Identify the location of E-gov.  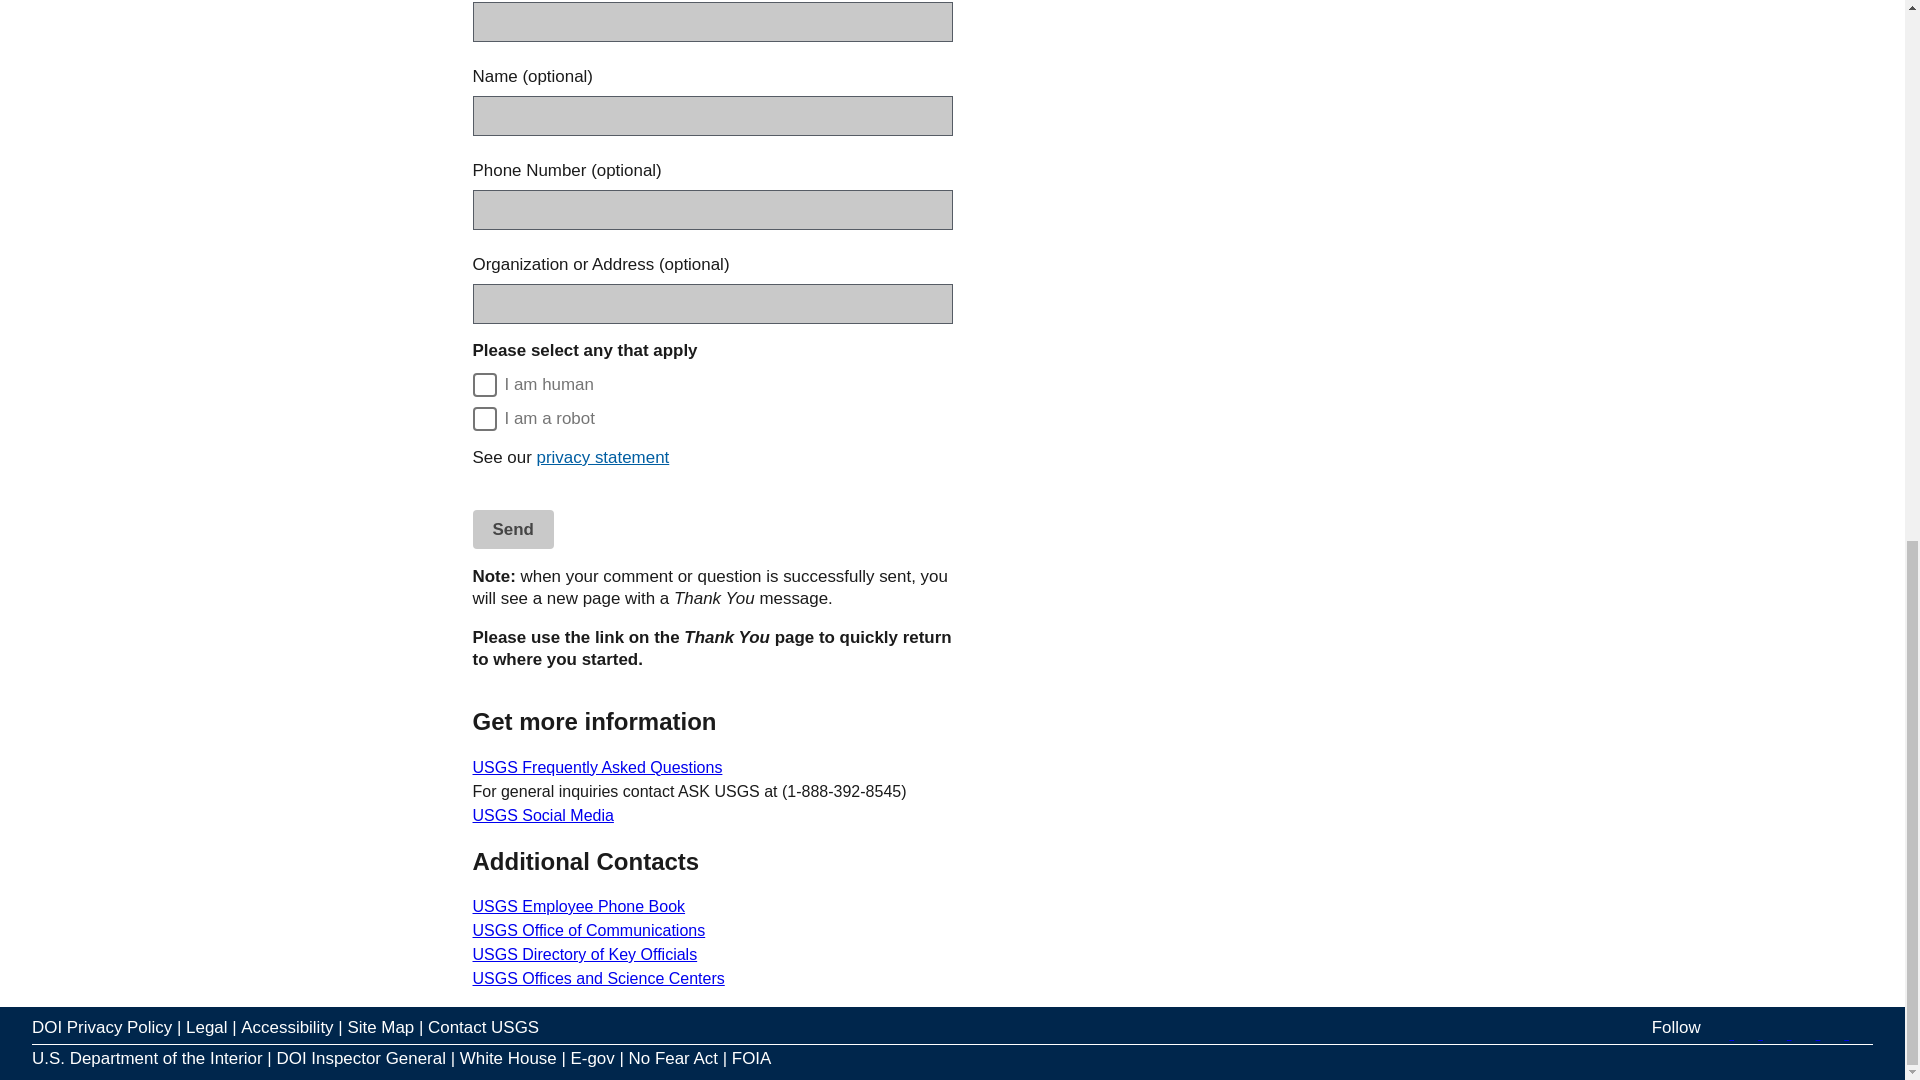
(592, 1058).